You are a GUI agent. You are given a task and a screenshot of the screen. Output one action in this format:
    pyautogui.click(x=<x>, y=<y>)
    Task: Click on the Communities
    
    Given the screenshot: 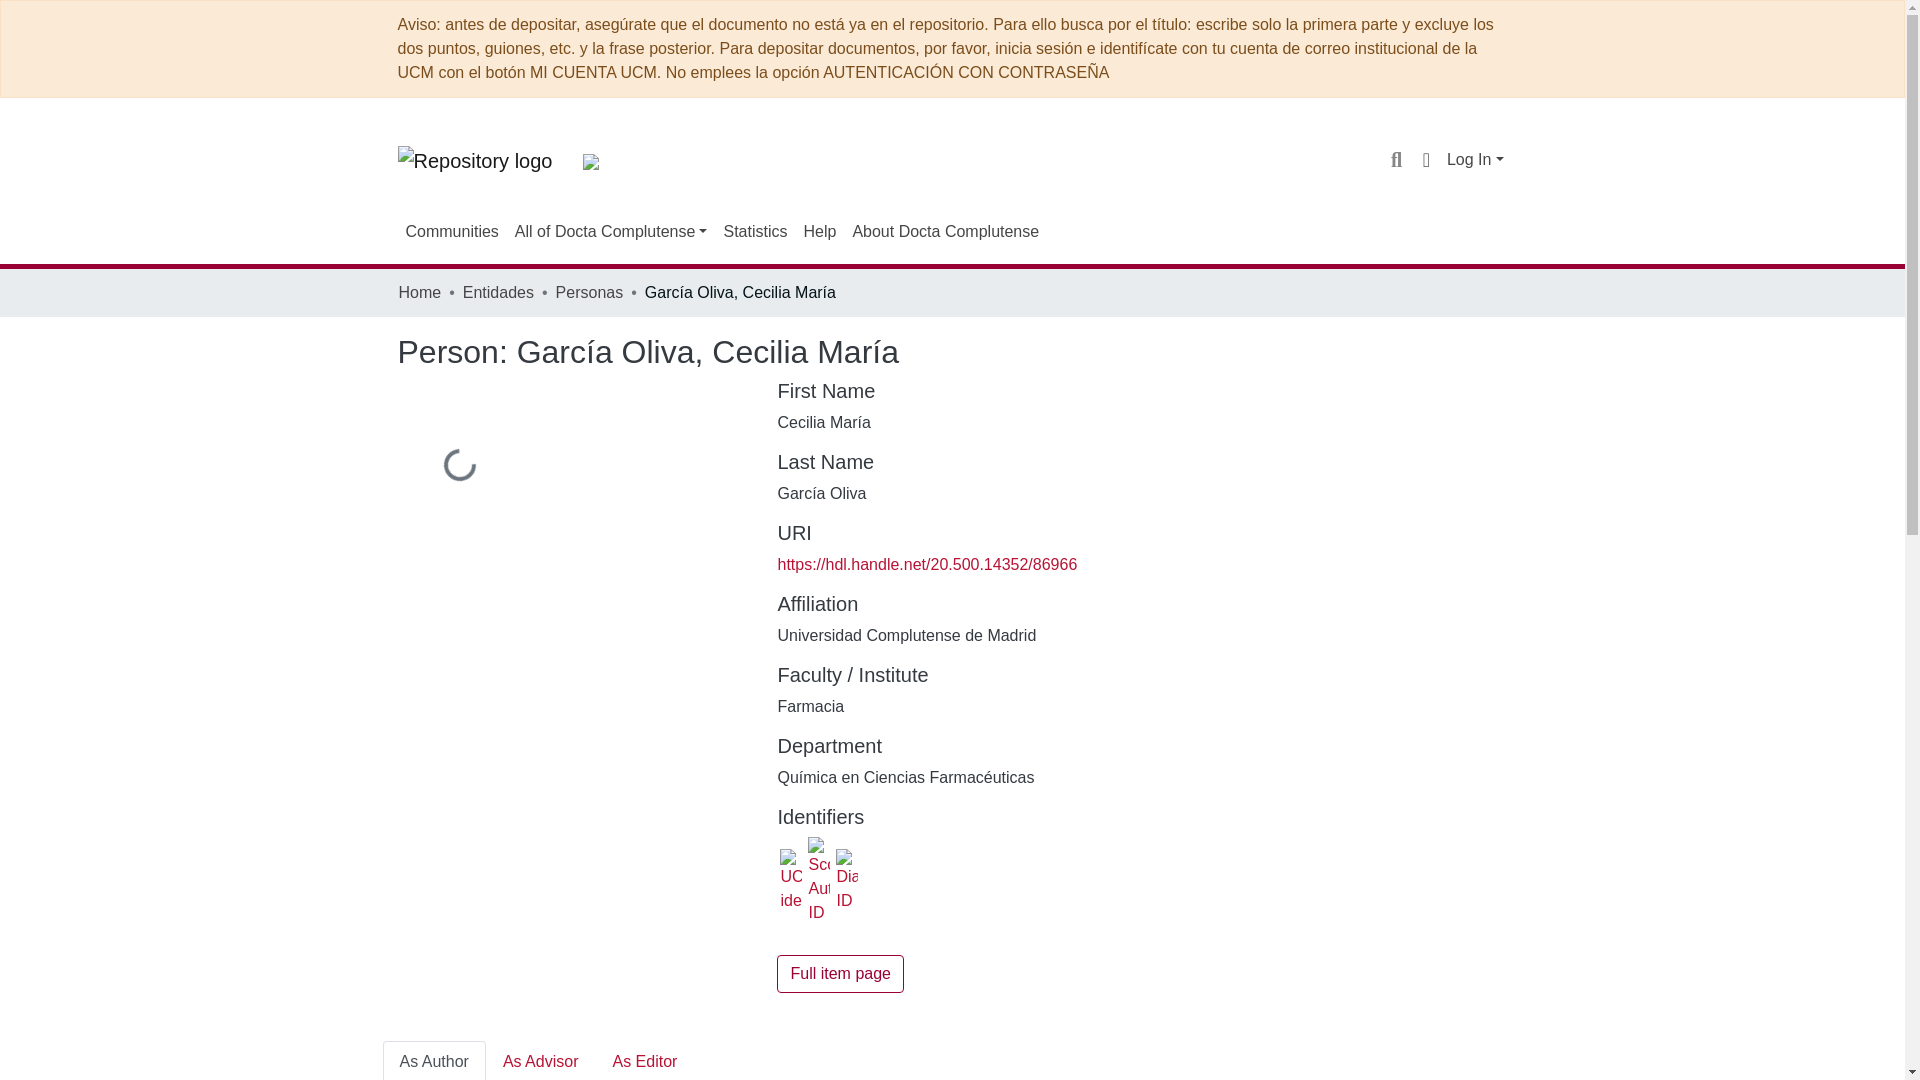 What is the action you would take?
    pyautogui.click(x=452, y=231)
    